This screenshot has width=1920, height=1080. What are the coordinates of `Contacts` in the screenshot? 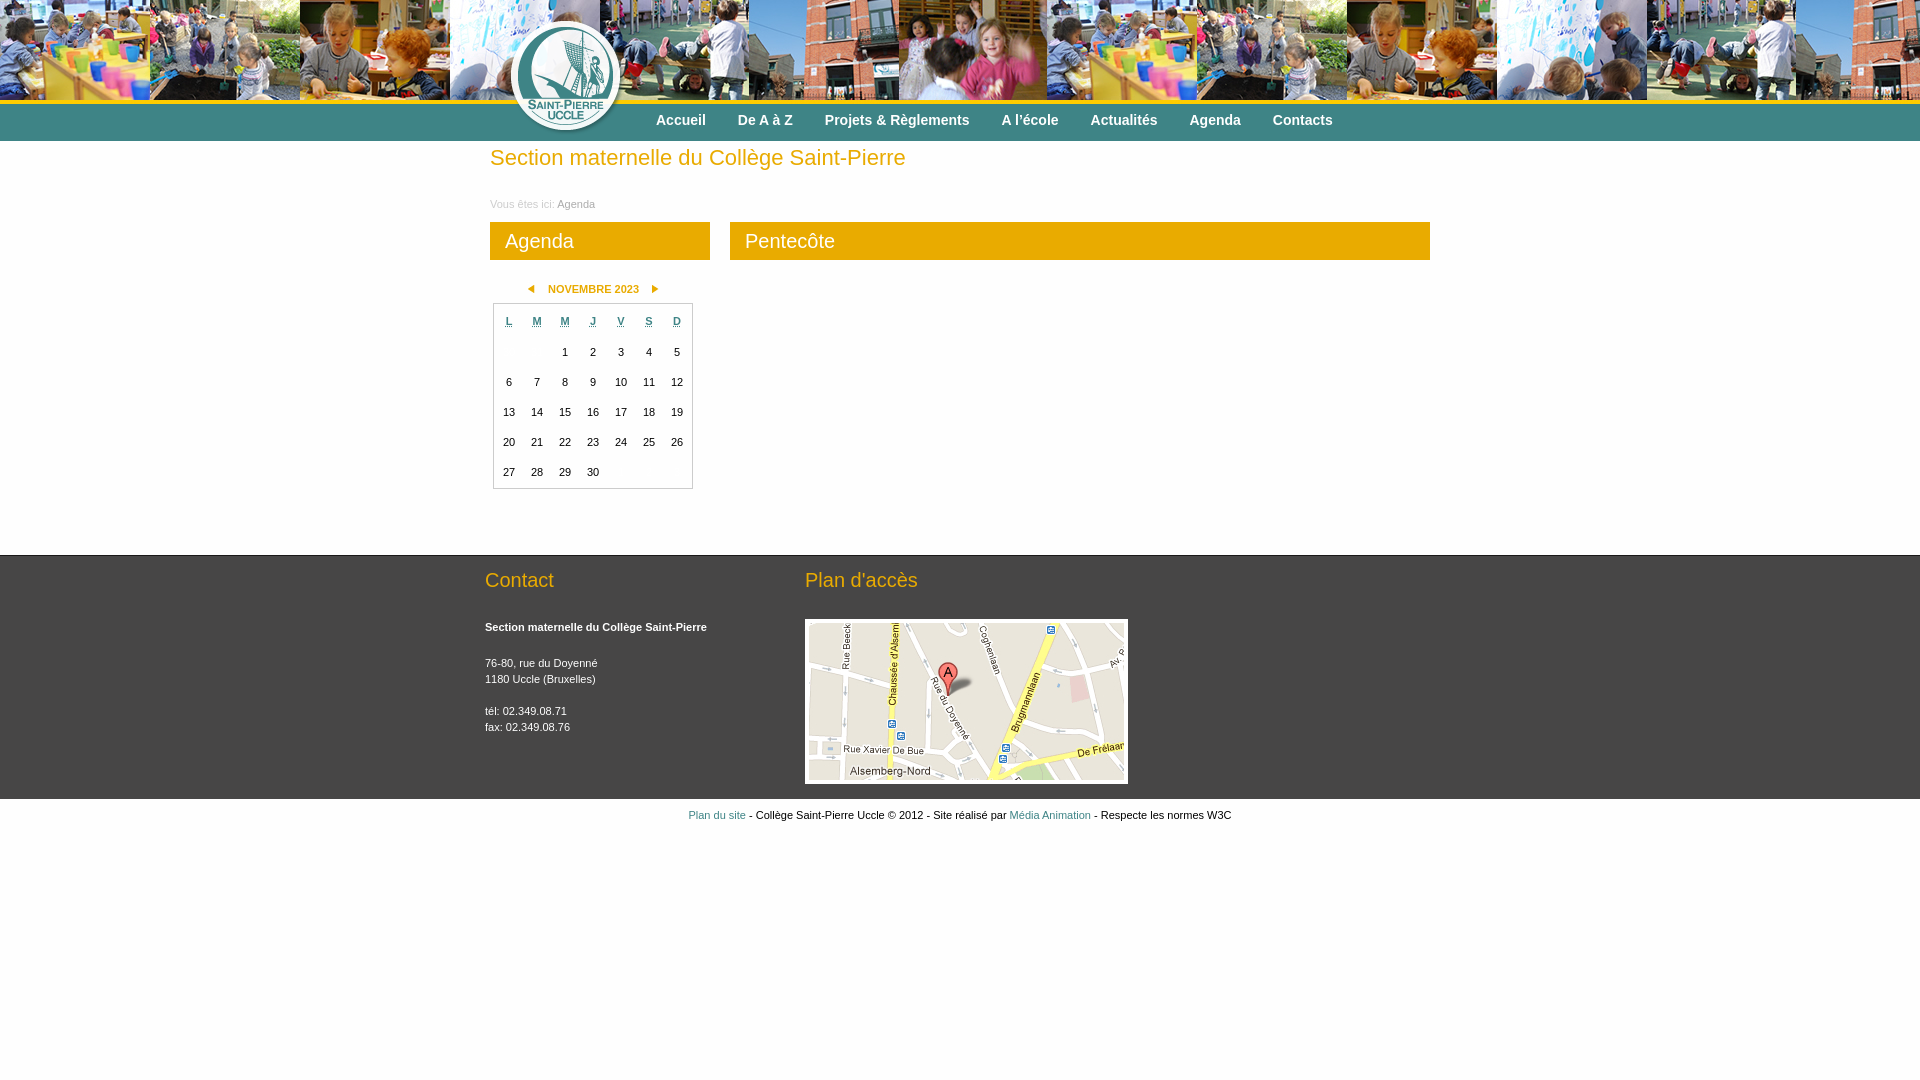 It's located at (1303, 120).